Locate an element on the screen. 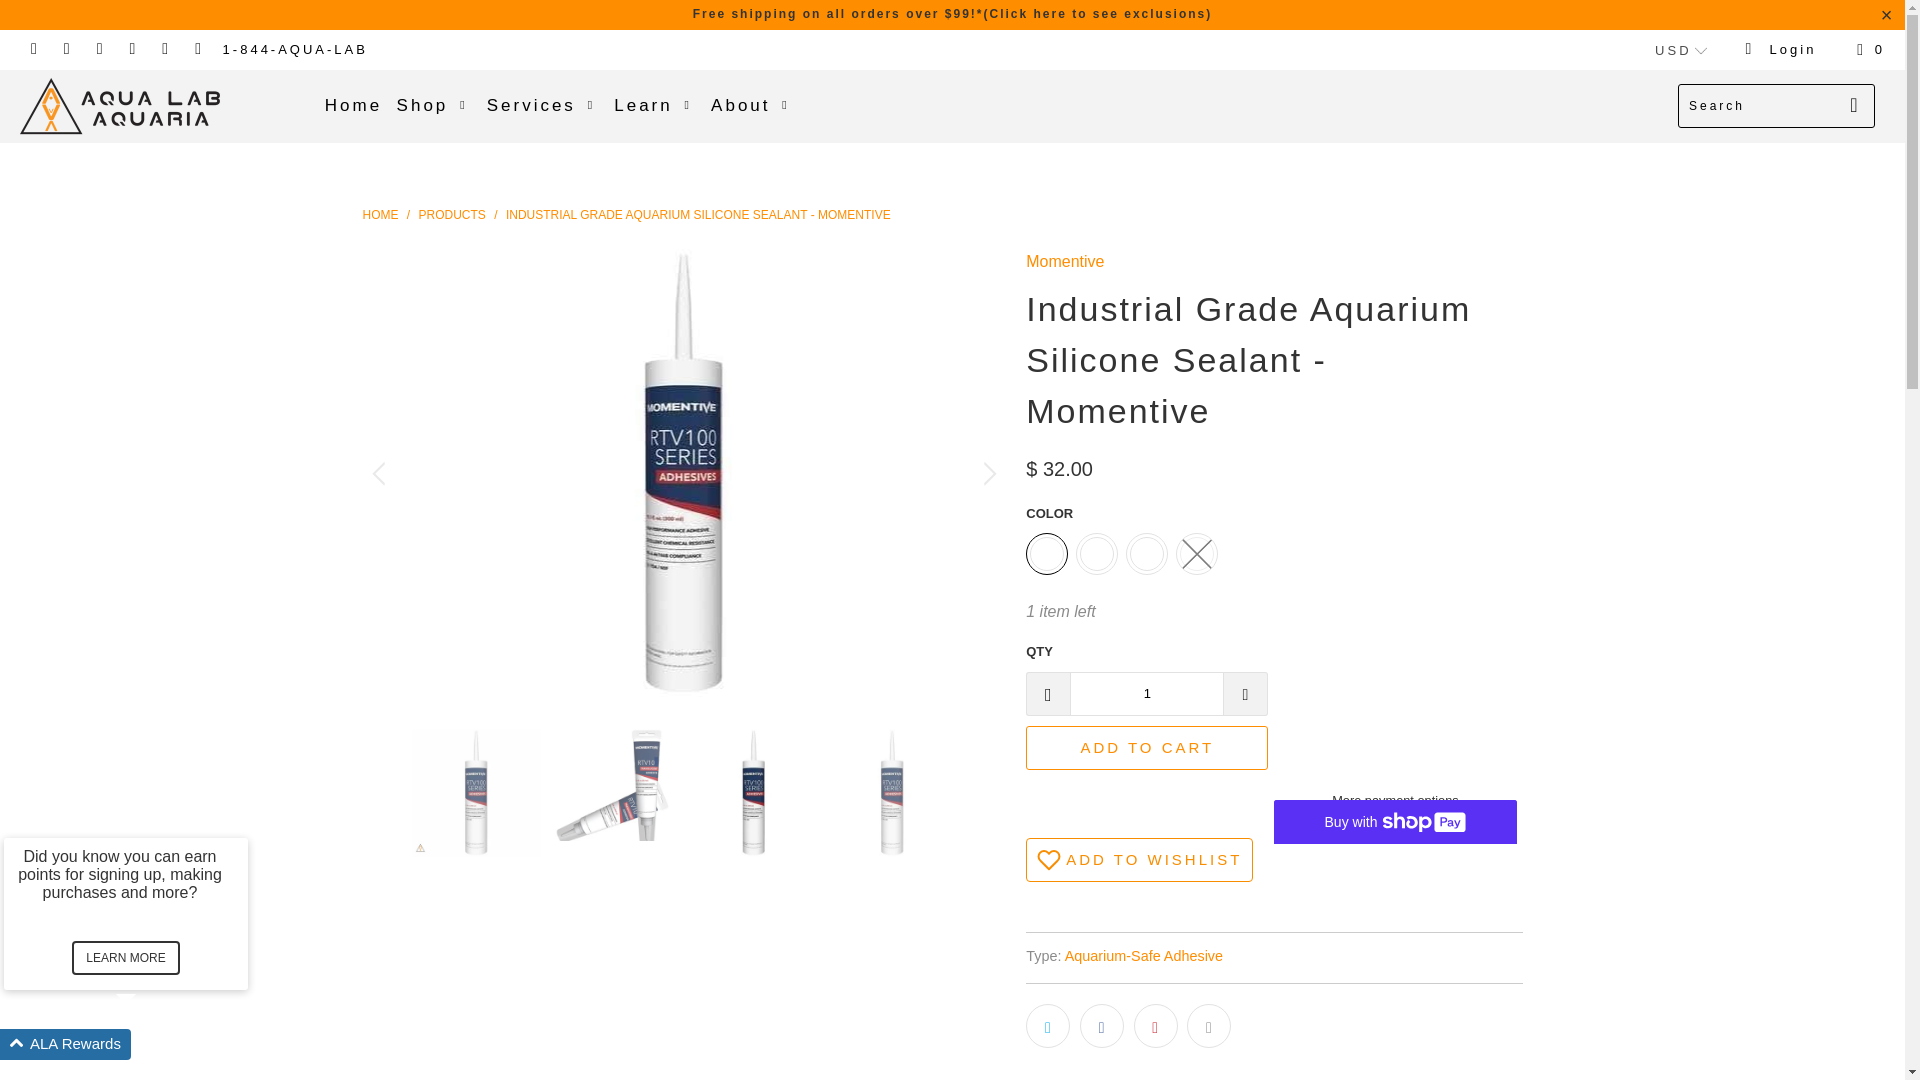  Email Aqua Lab Aquaria is located at coordinates (198, 50).